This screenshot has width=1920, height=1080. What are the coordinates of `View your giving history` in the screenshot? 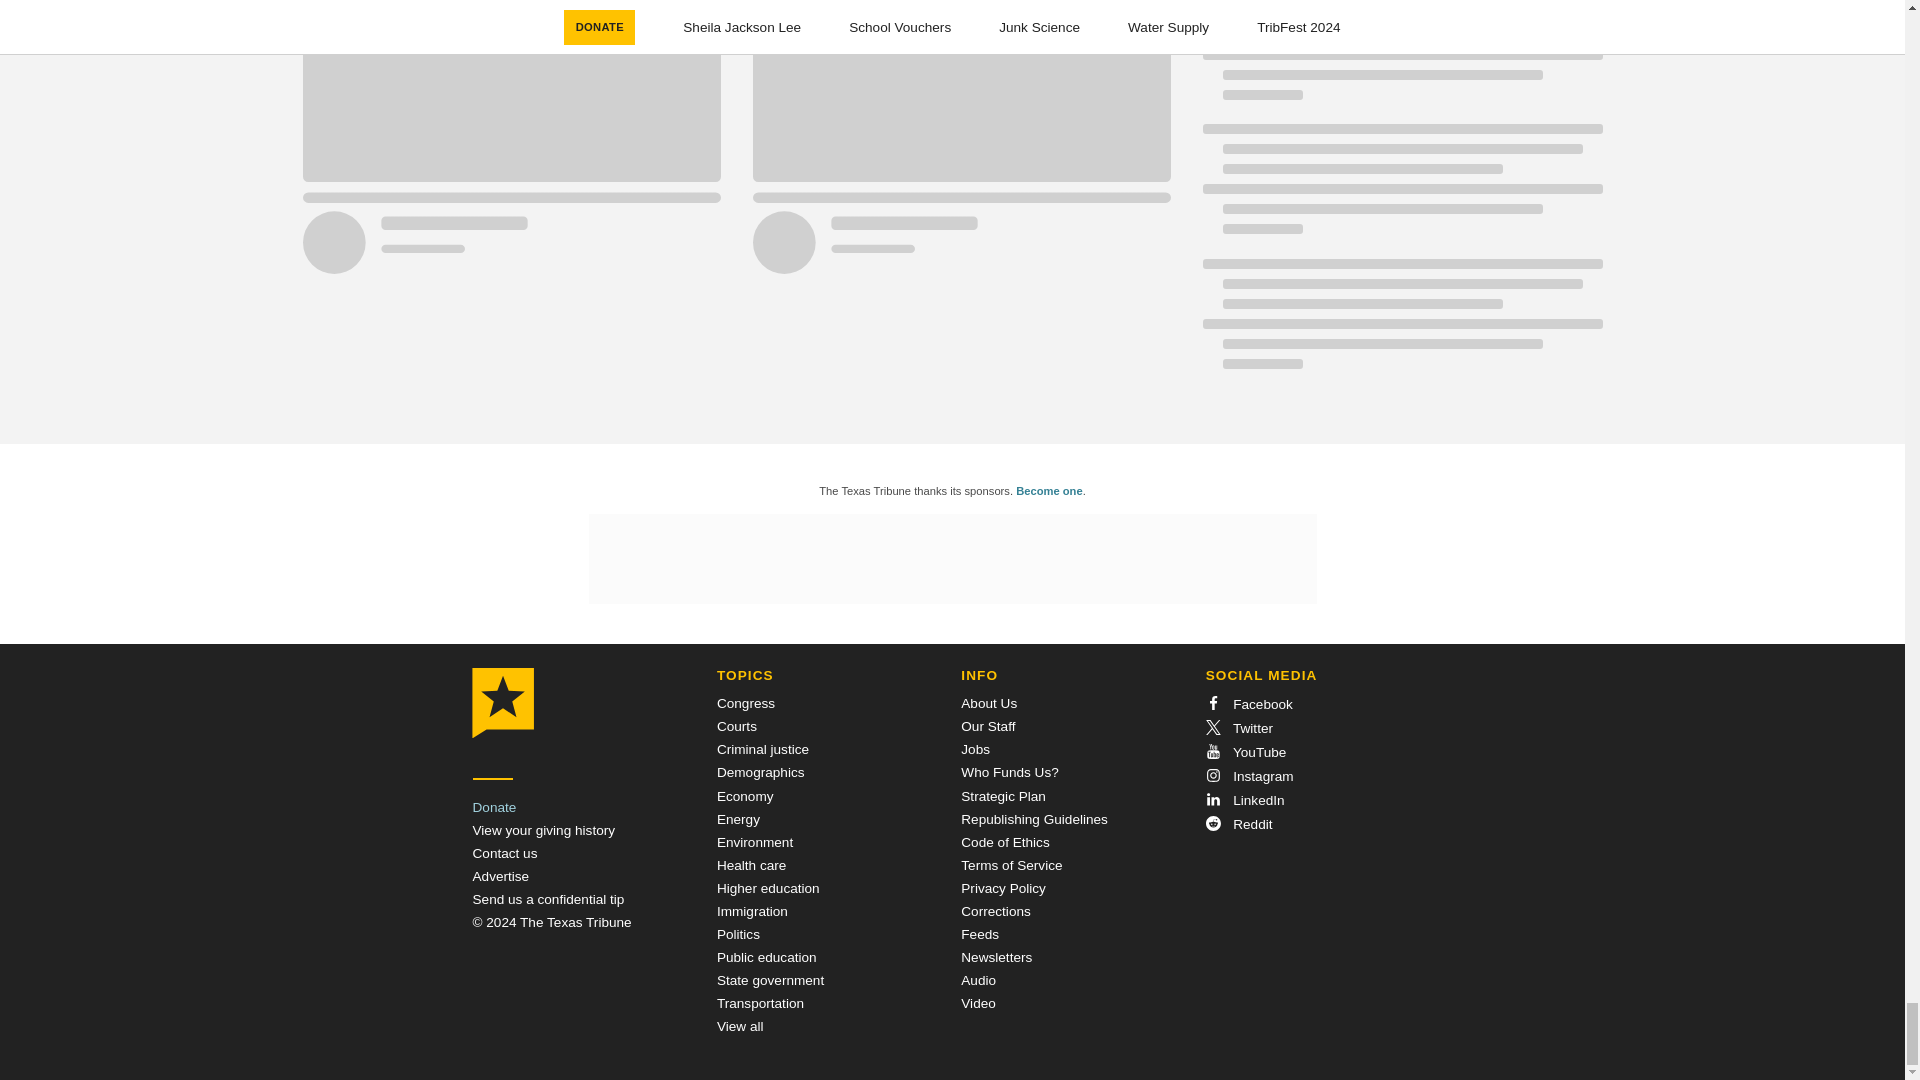 It's located at (543, 830).